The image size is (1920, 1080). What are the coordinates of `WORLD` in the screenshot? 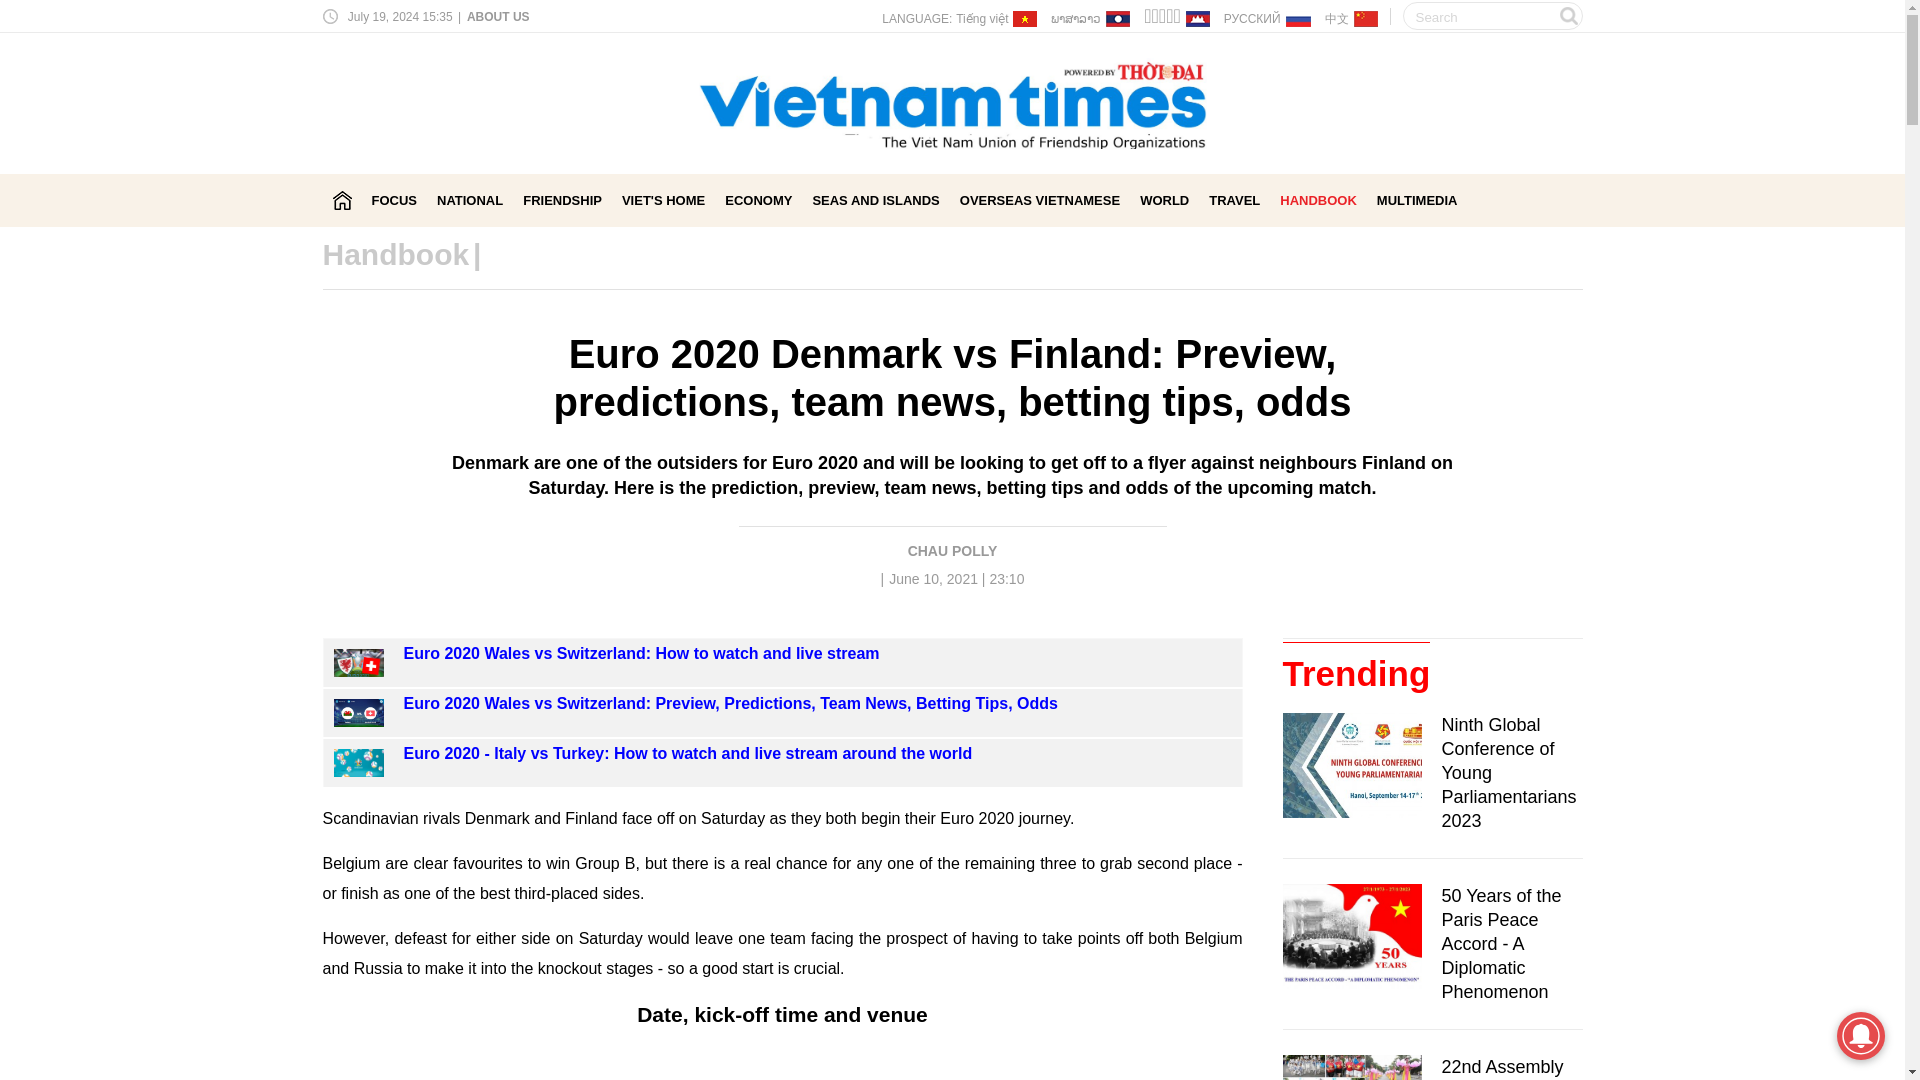 It's located at (1164, 200).